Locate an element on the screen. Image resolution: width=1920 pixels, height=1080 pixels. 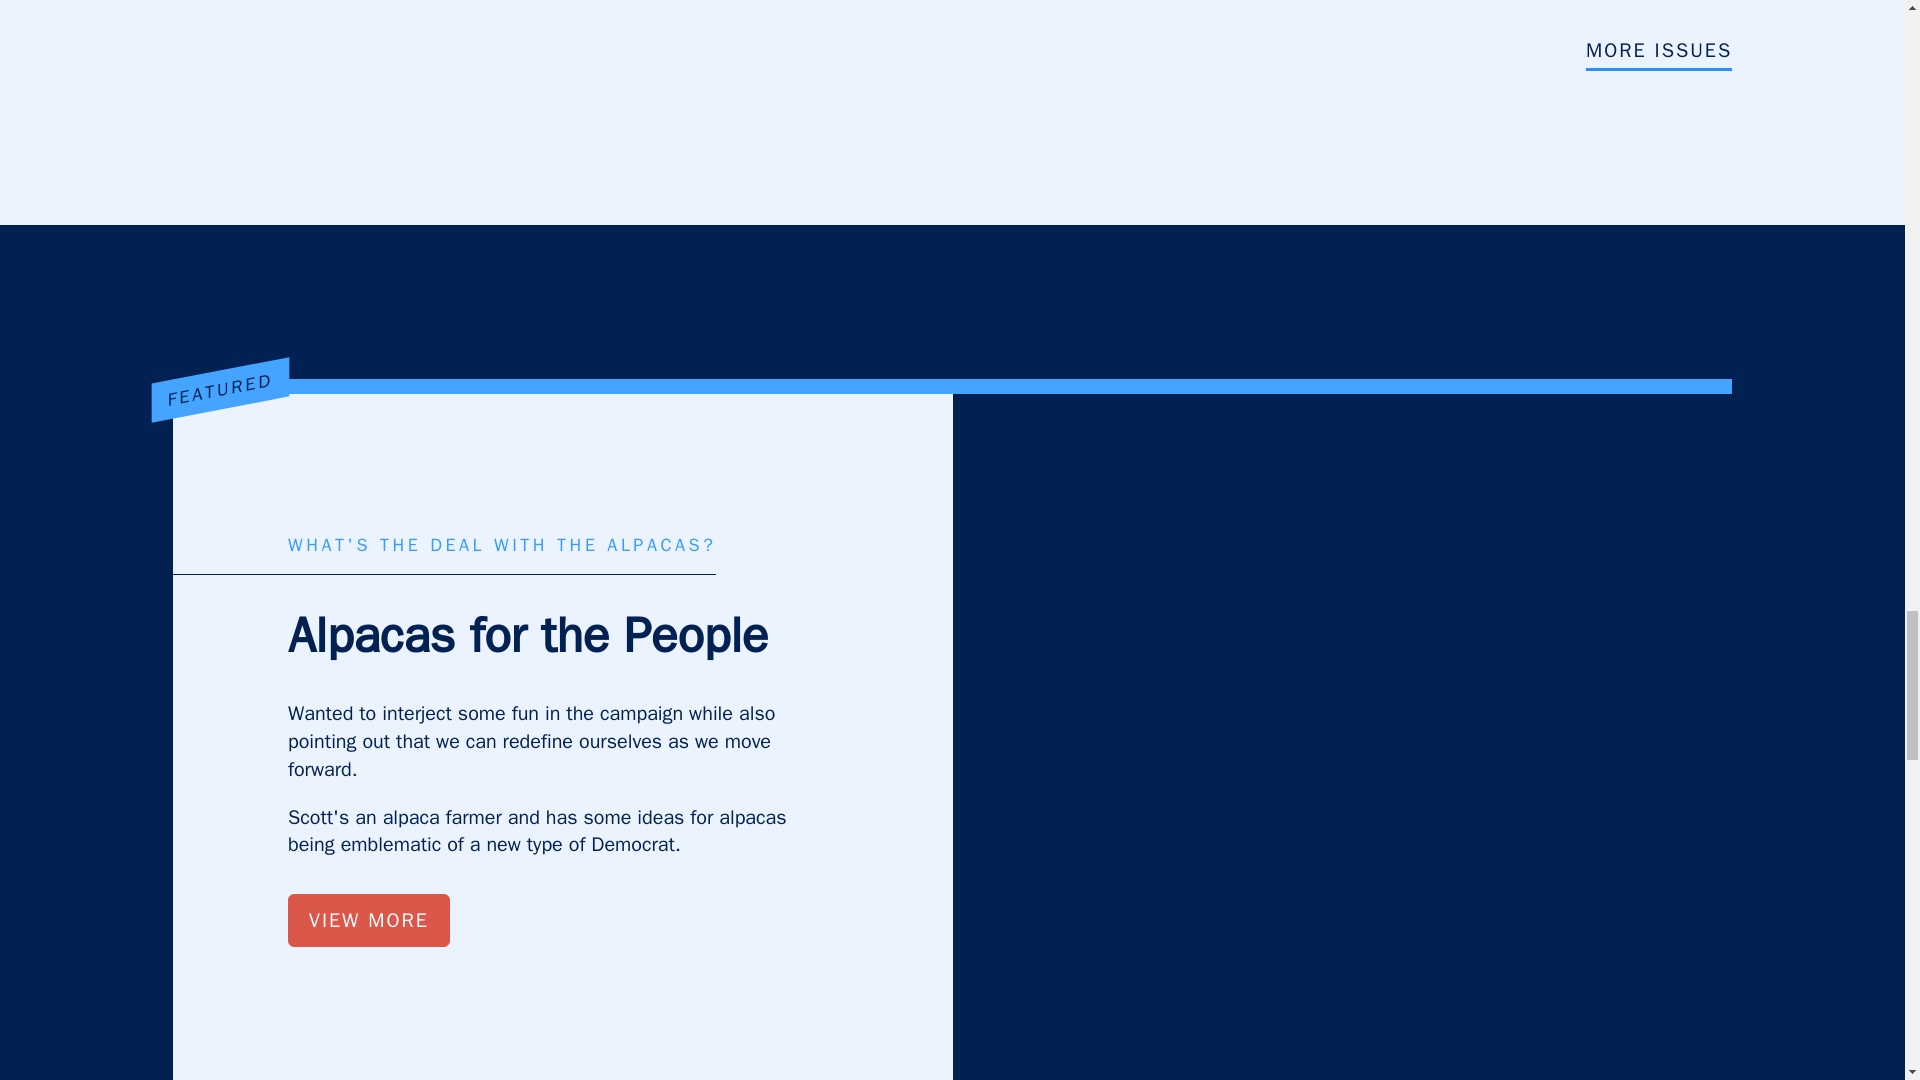
MORE ISSUES is located at coordinates (1658, 54).